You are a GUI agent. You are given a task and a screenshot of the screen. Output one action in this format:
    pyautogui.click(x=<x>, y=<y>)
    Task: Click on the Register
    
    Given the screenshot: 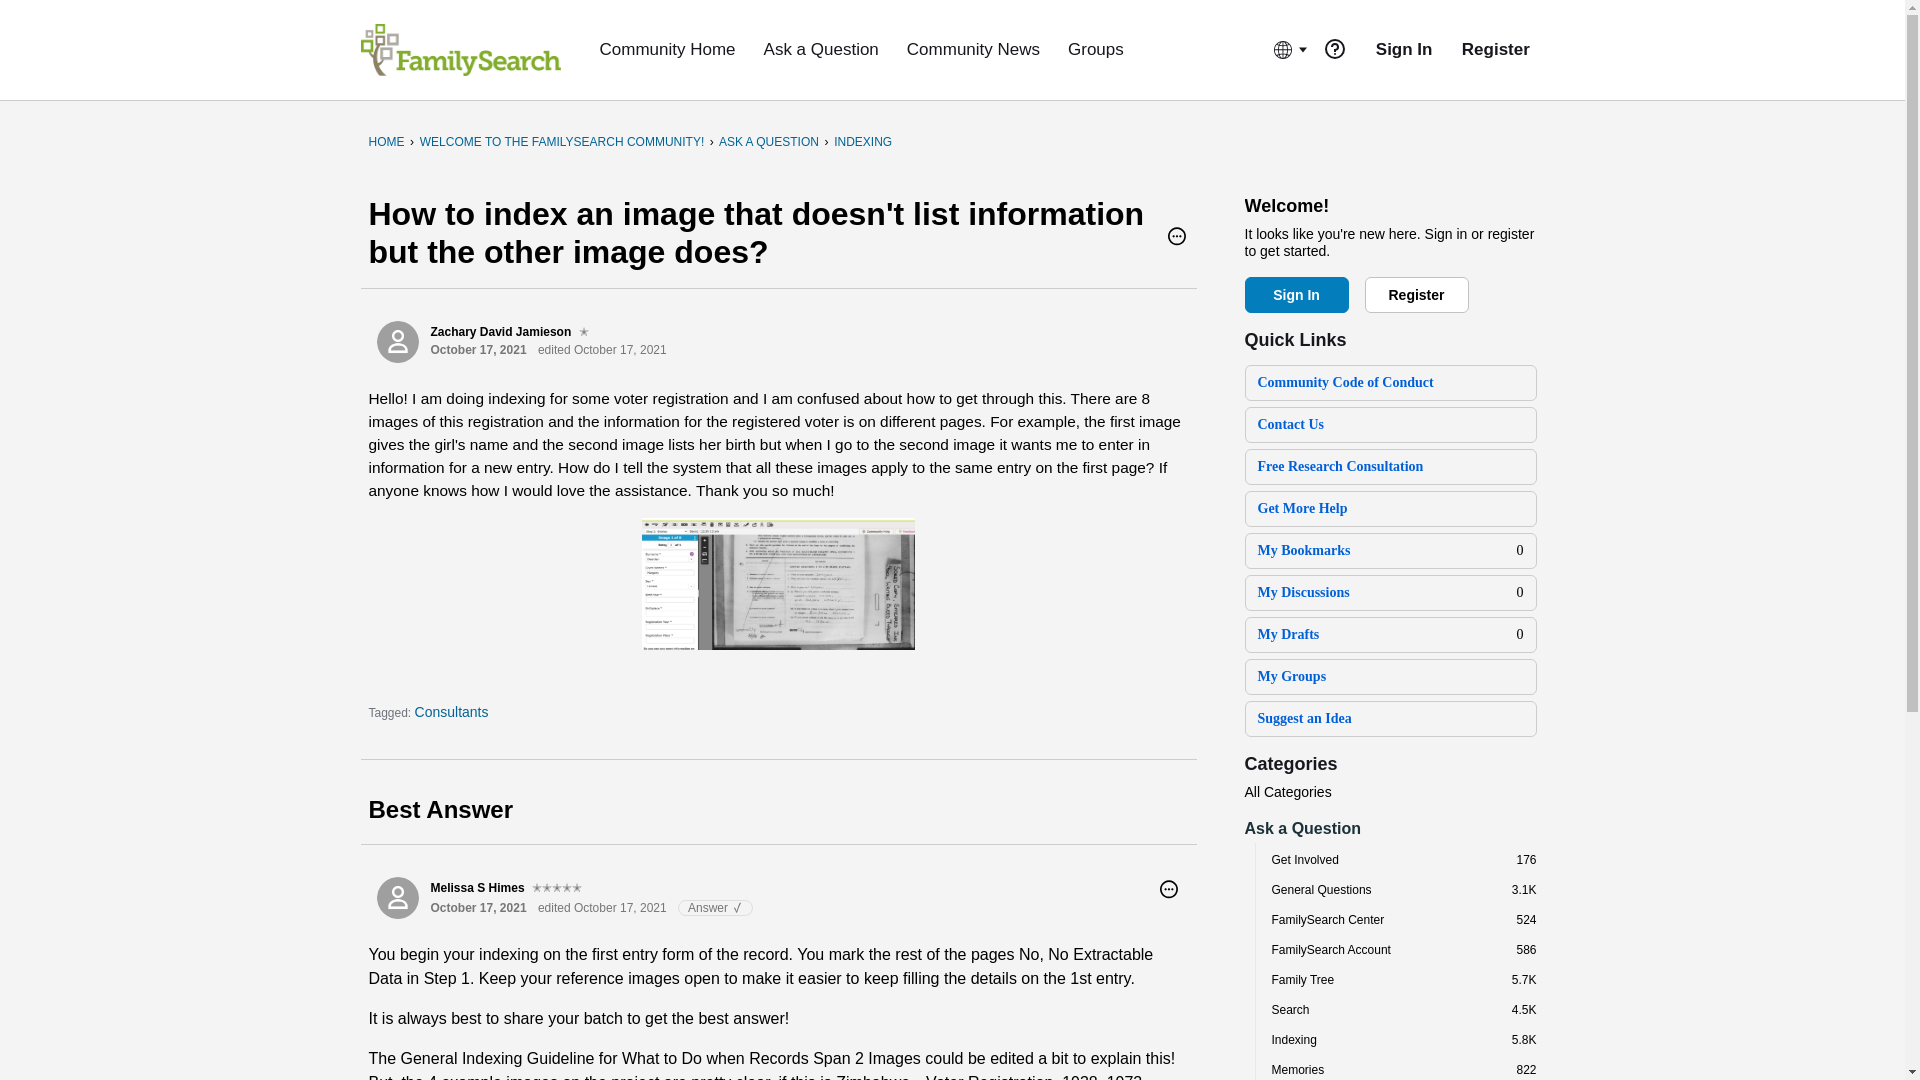 What is the action you would take?
    pyautogui.click(x=1416, y=294)
    